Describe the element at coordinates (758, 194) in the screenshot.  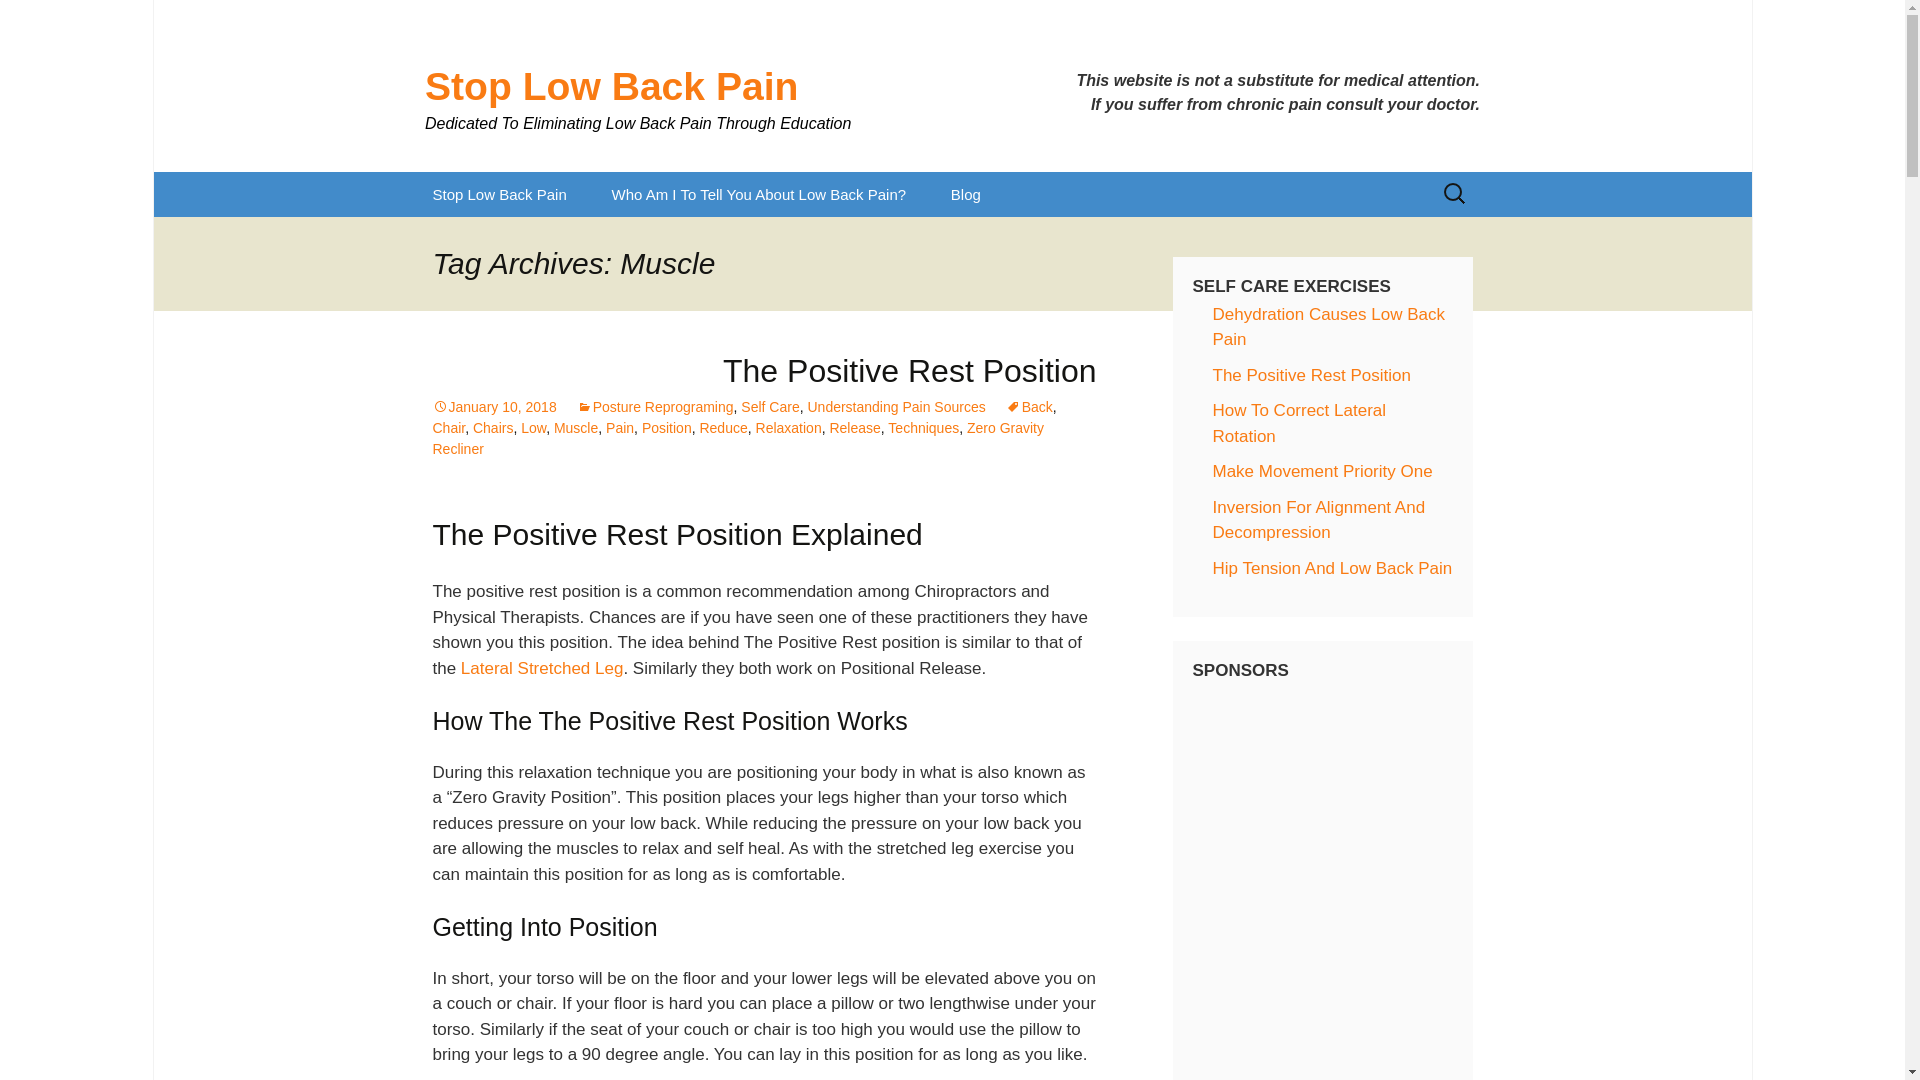
I see `Who Am I To Tell You About Low Back Pain?` at that location.